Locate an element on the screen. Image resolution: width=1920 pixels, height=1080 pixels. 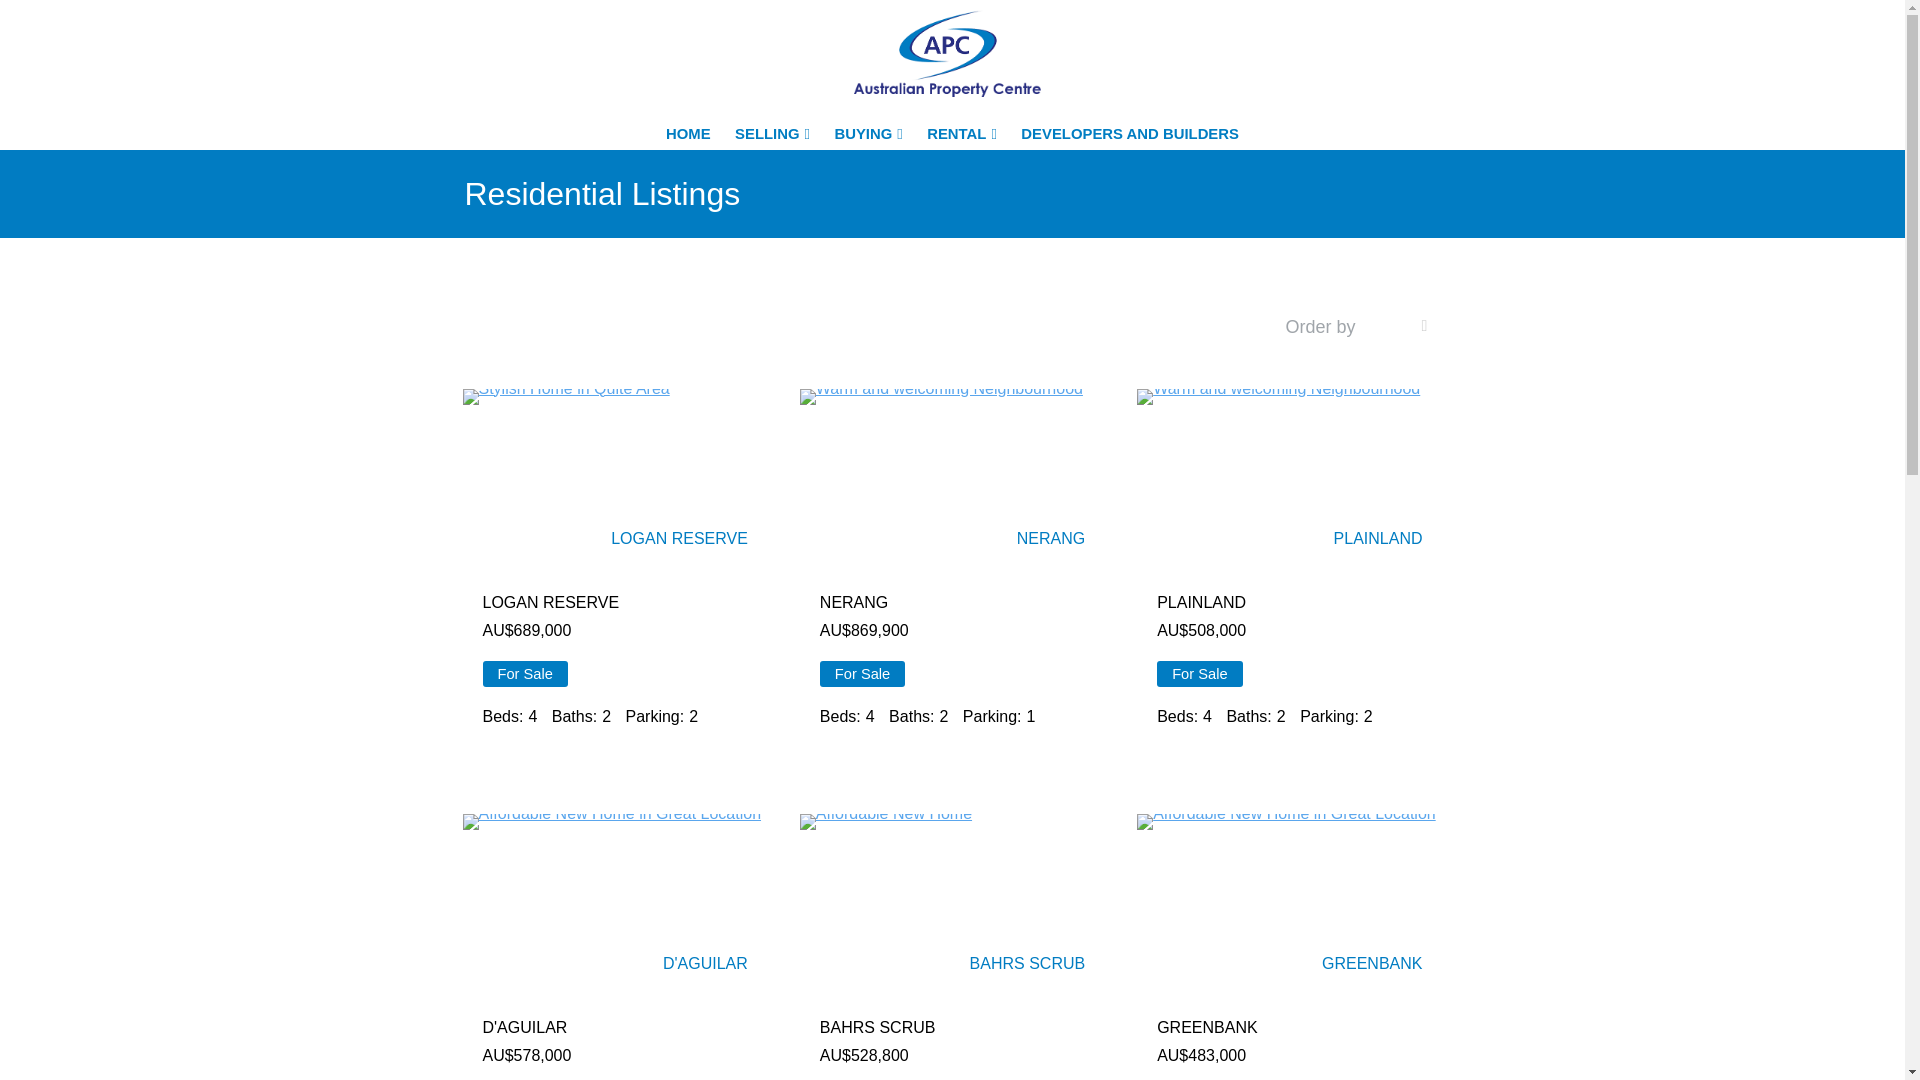
PLAINLAND is located at coordinates (1378, 538).